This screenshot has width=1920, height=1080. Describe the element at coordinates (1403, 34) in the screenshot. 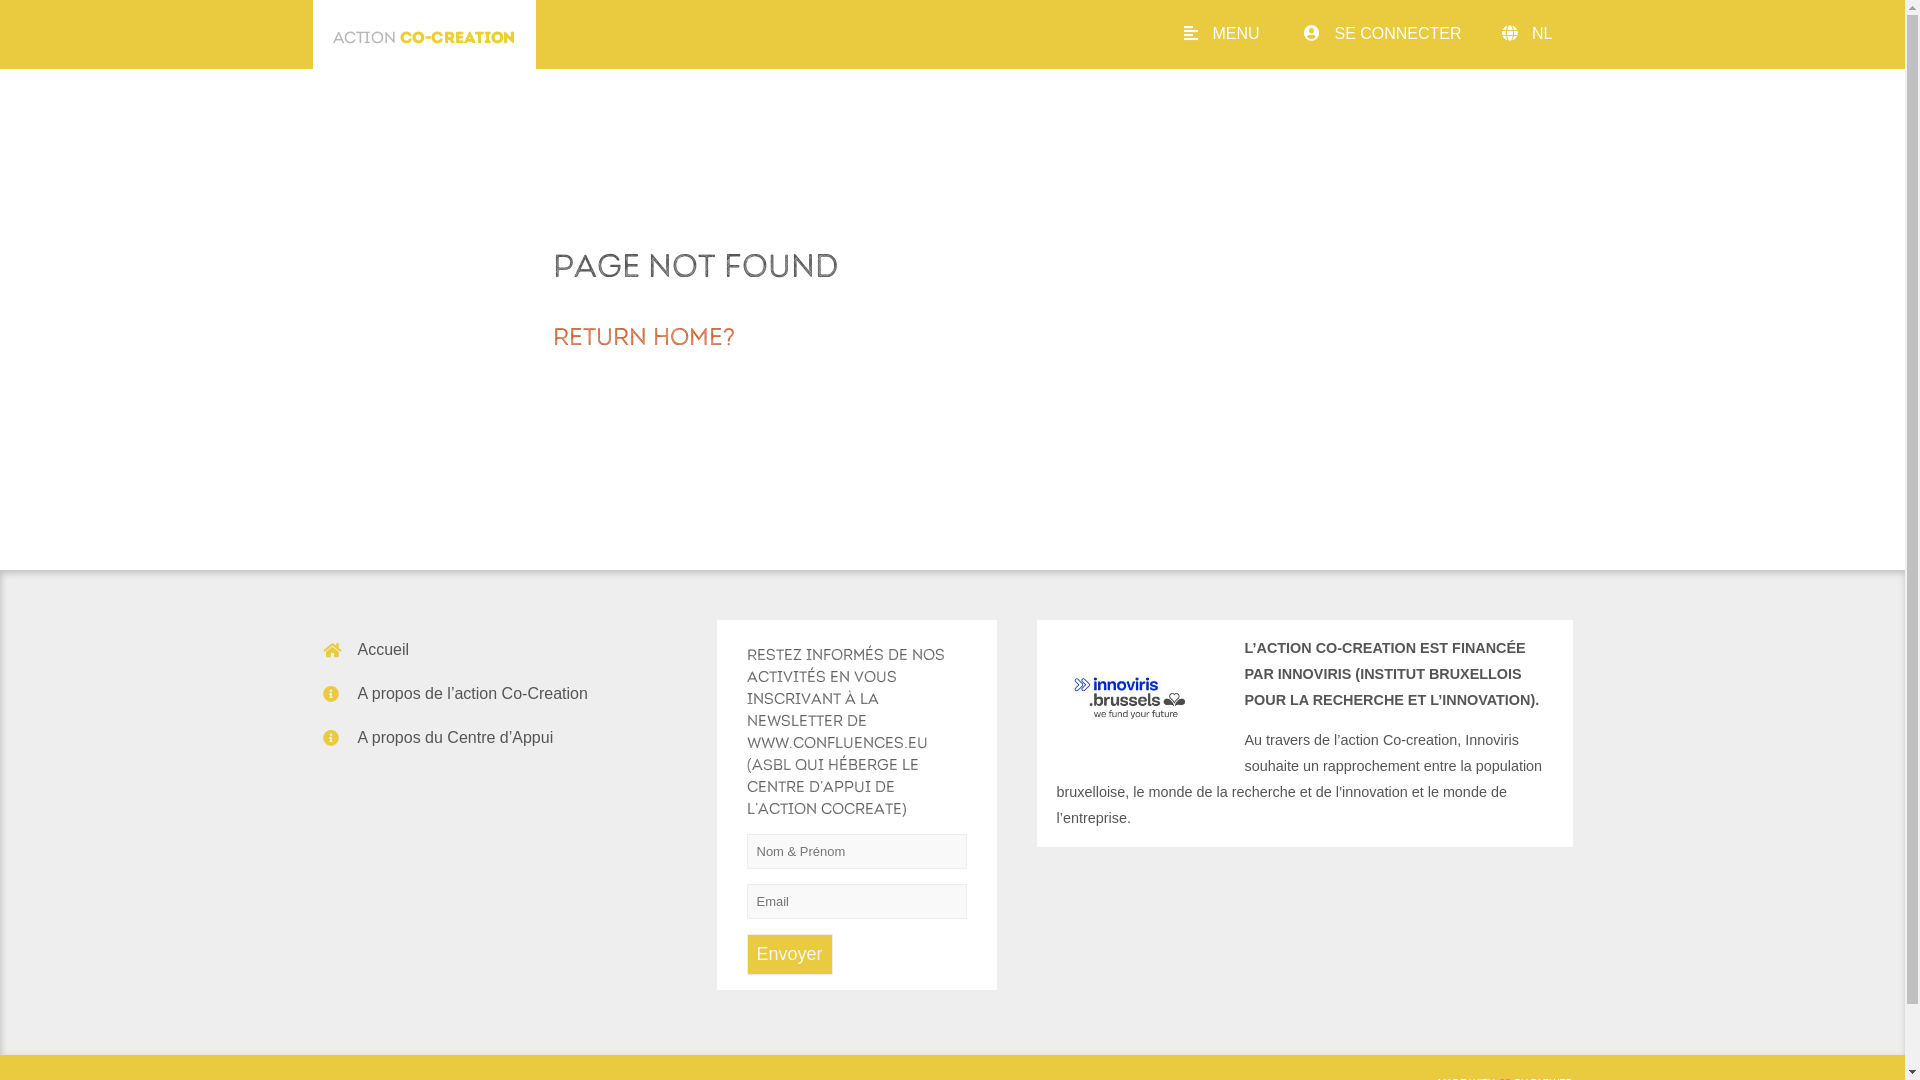

I see `SE CONNECTER` at that location.